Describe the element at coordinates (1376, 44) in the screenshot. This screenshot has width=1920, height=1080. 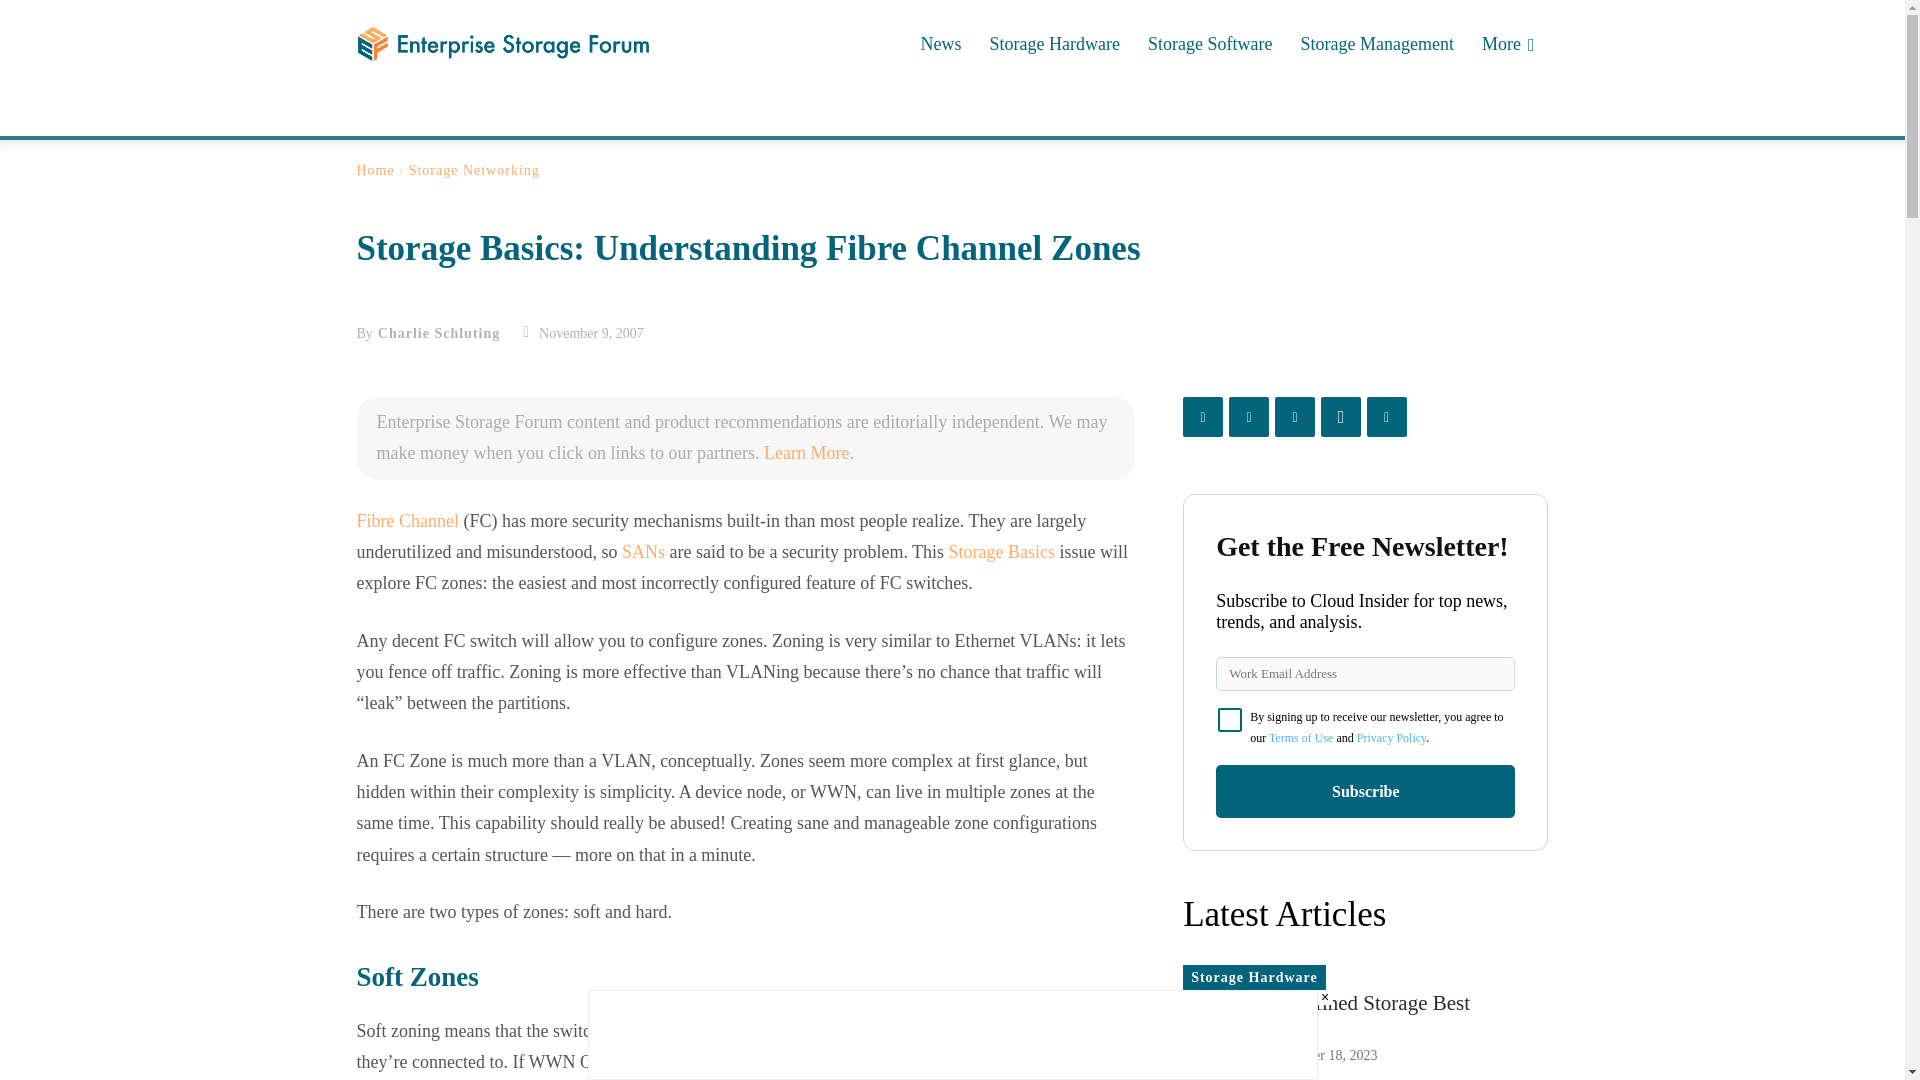
I see `Storage Management` at that location.